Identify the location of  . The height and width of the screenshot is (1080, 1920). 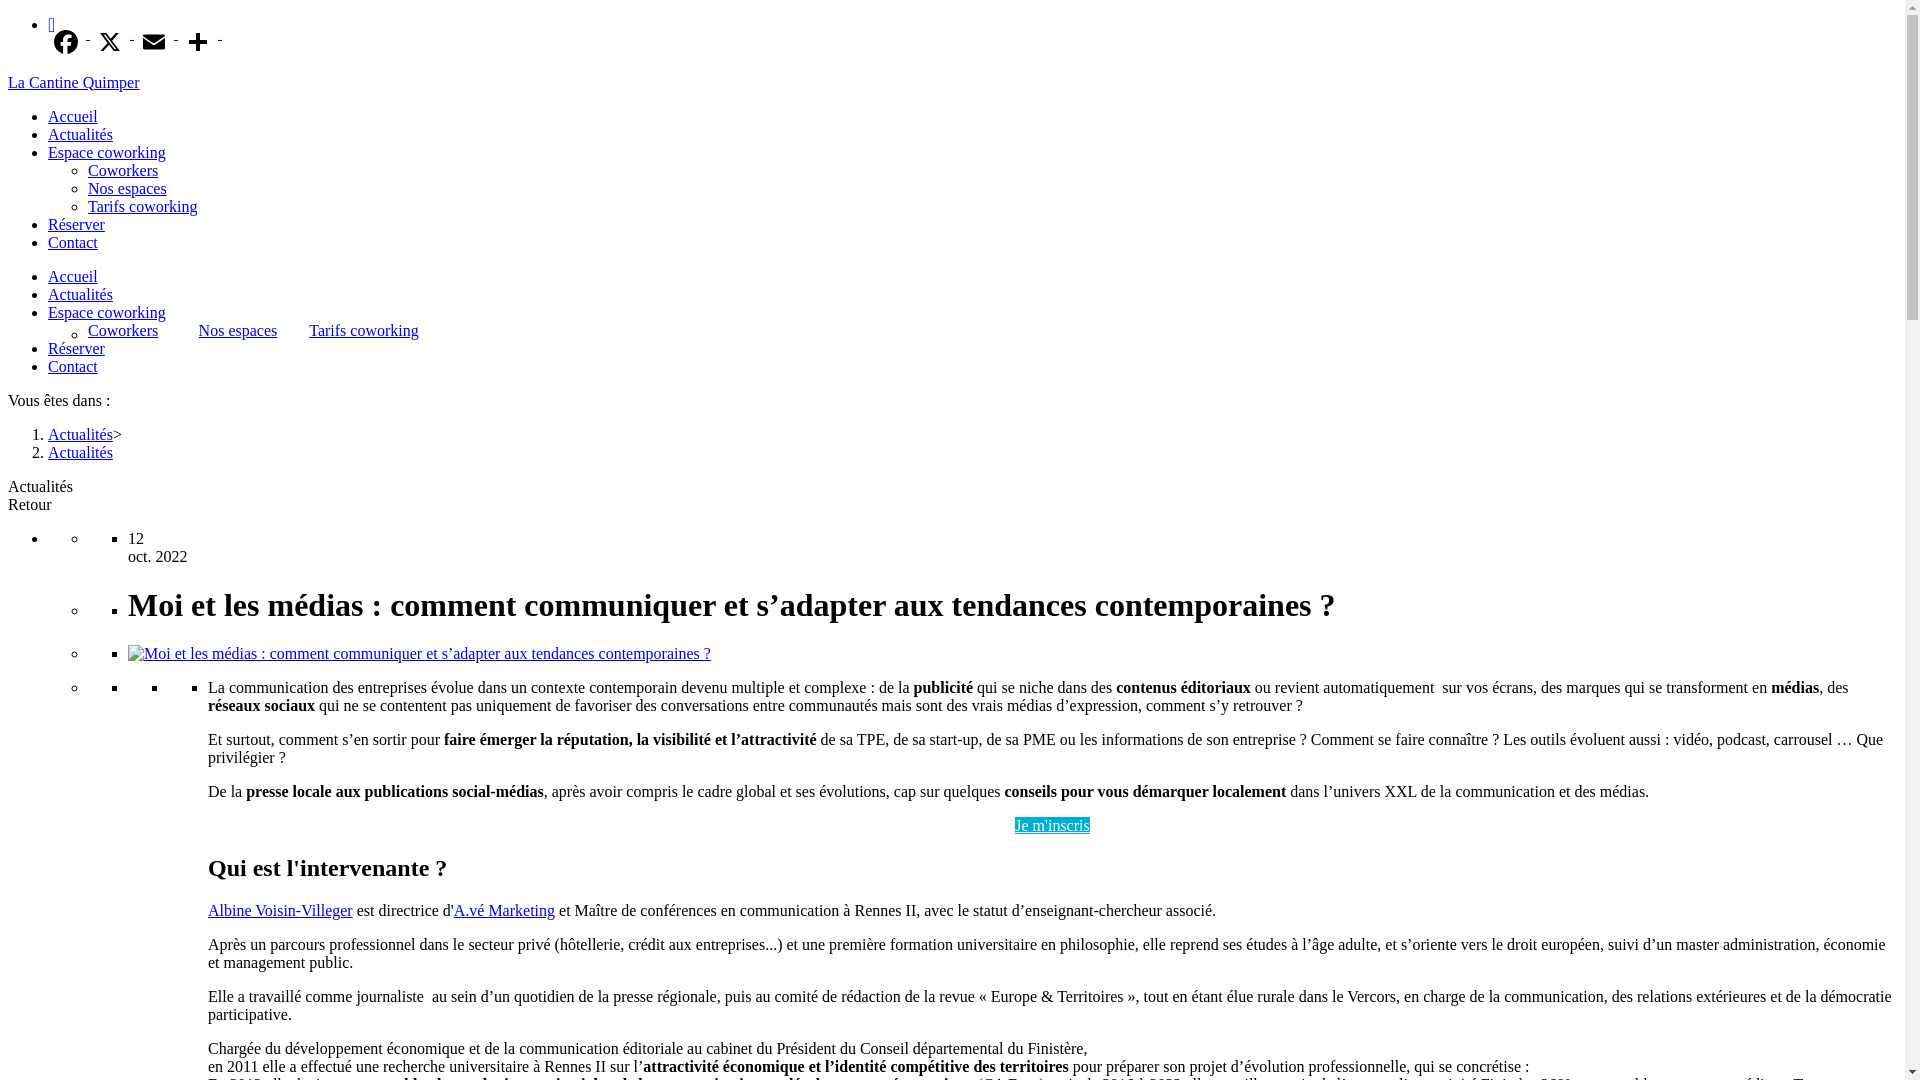
(70, 42).